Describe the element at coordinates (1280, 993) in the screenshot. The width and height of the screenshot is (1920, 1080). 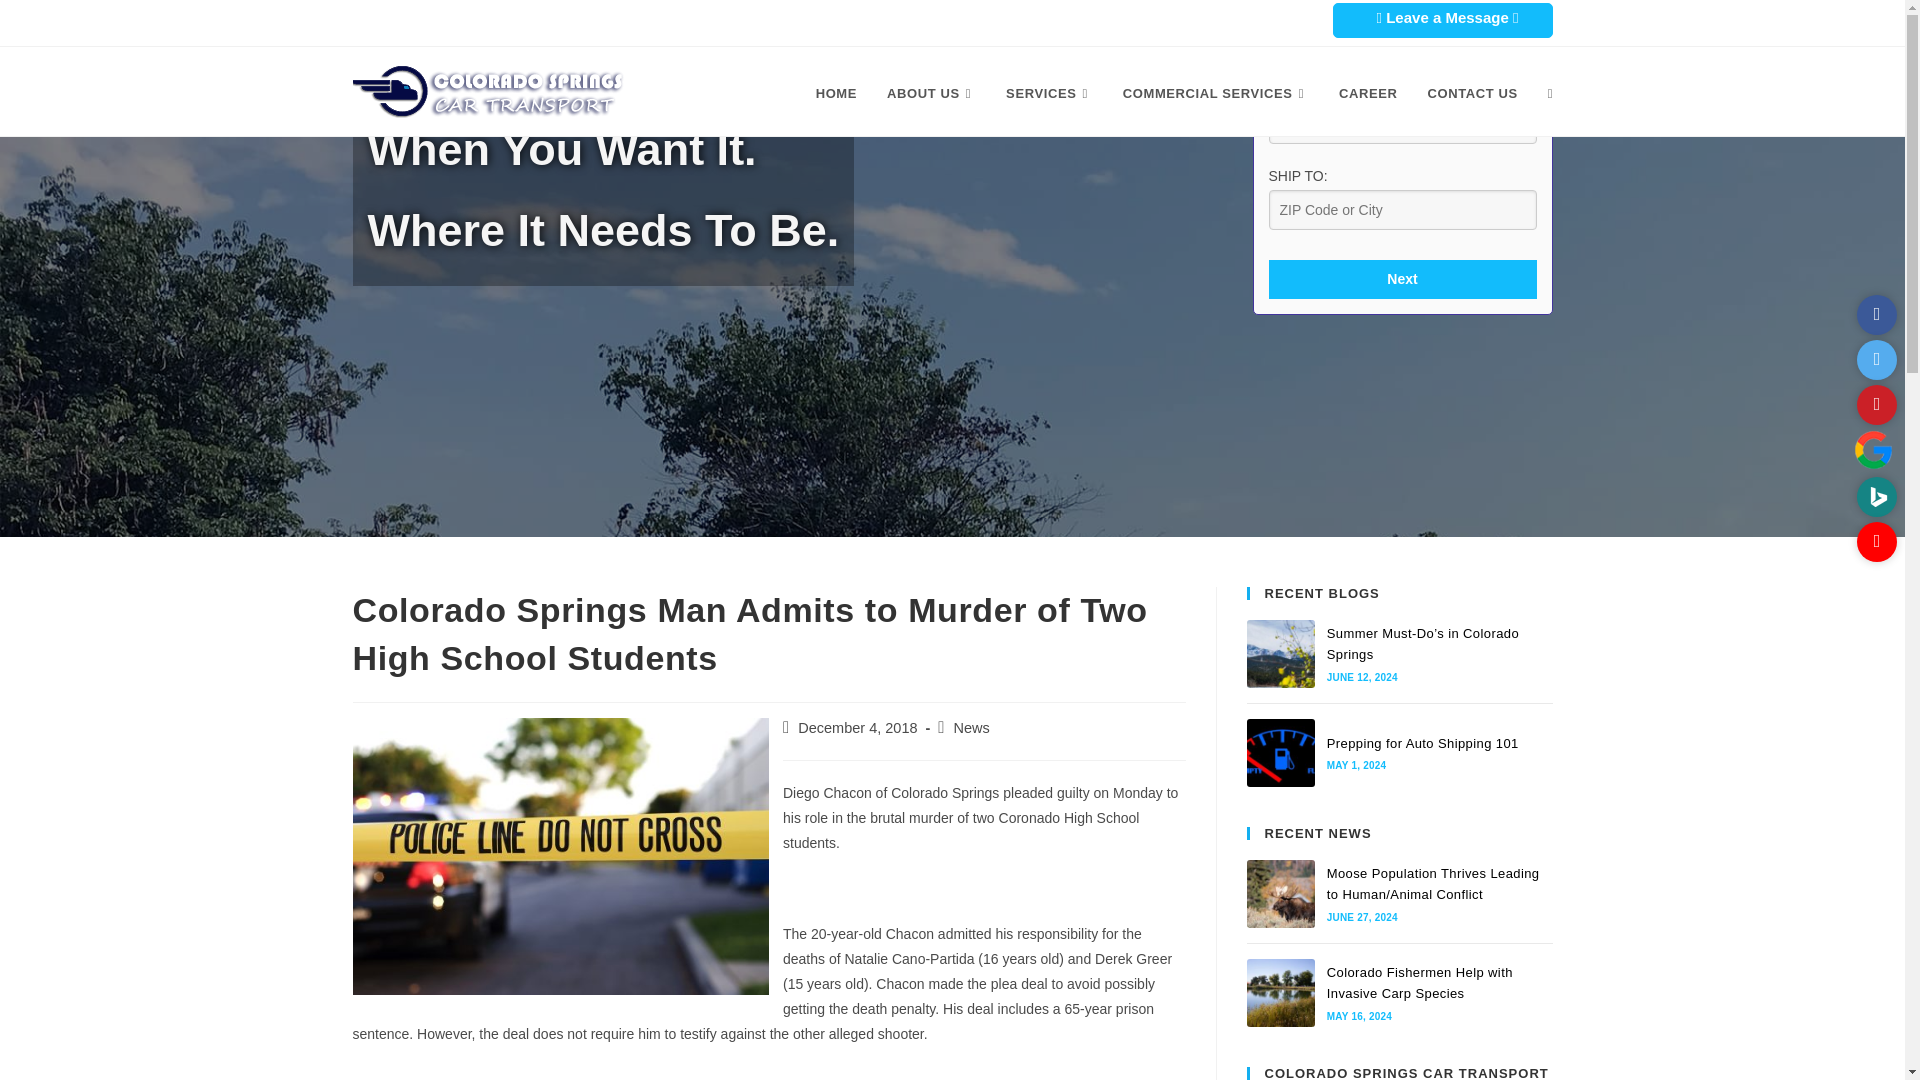
I see `Colorado Fishermen Help with Invasive Carp Species` at that location.